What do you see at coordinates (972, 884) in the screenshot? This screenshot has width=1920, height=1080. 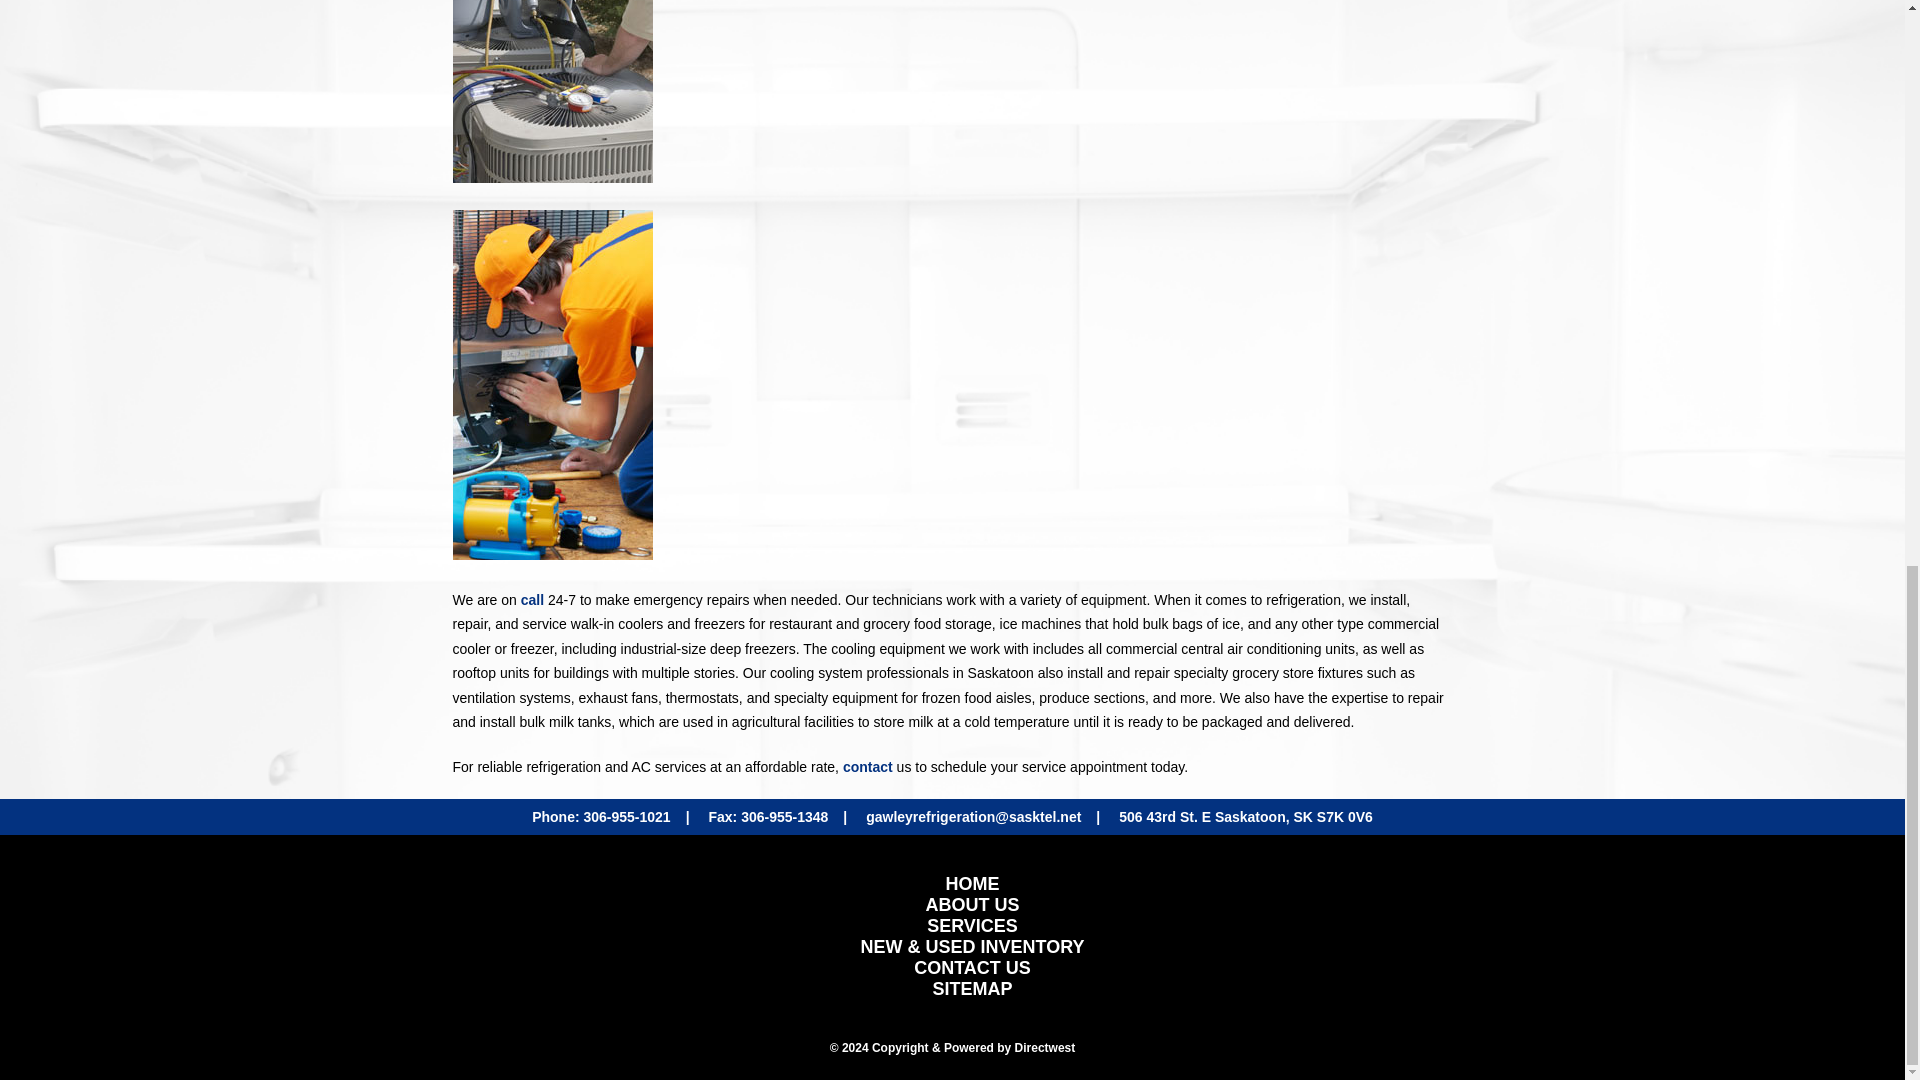 I see `HOME` at bounding box center [972, 884].